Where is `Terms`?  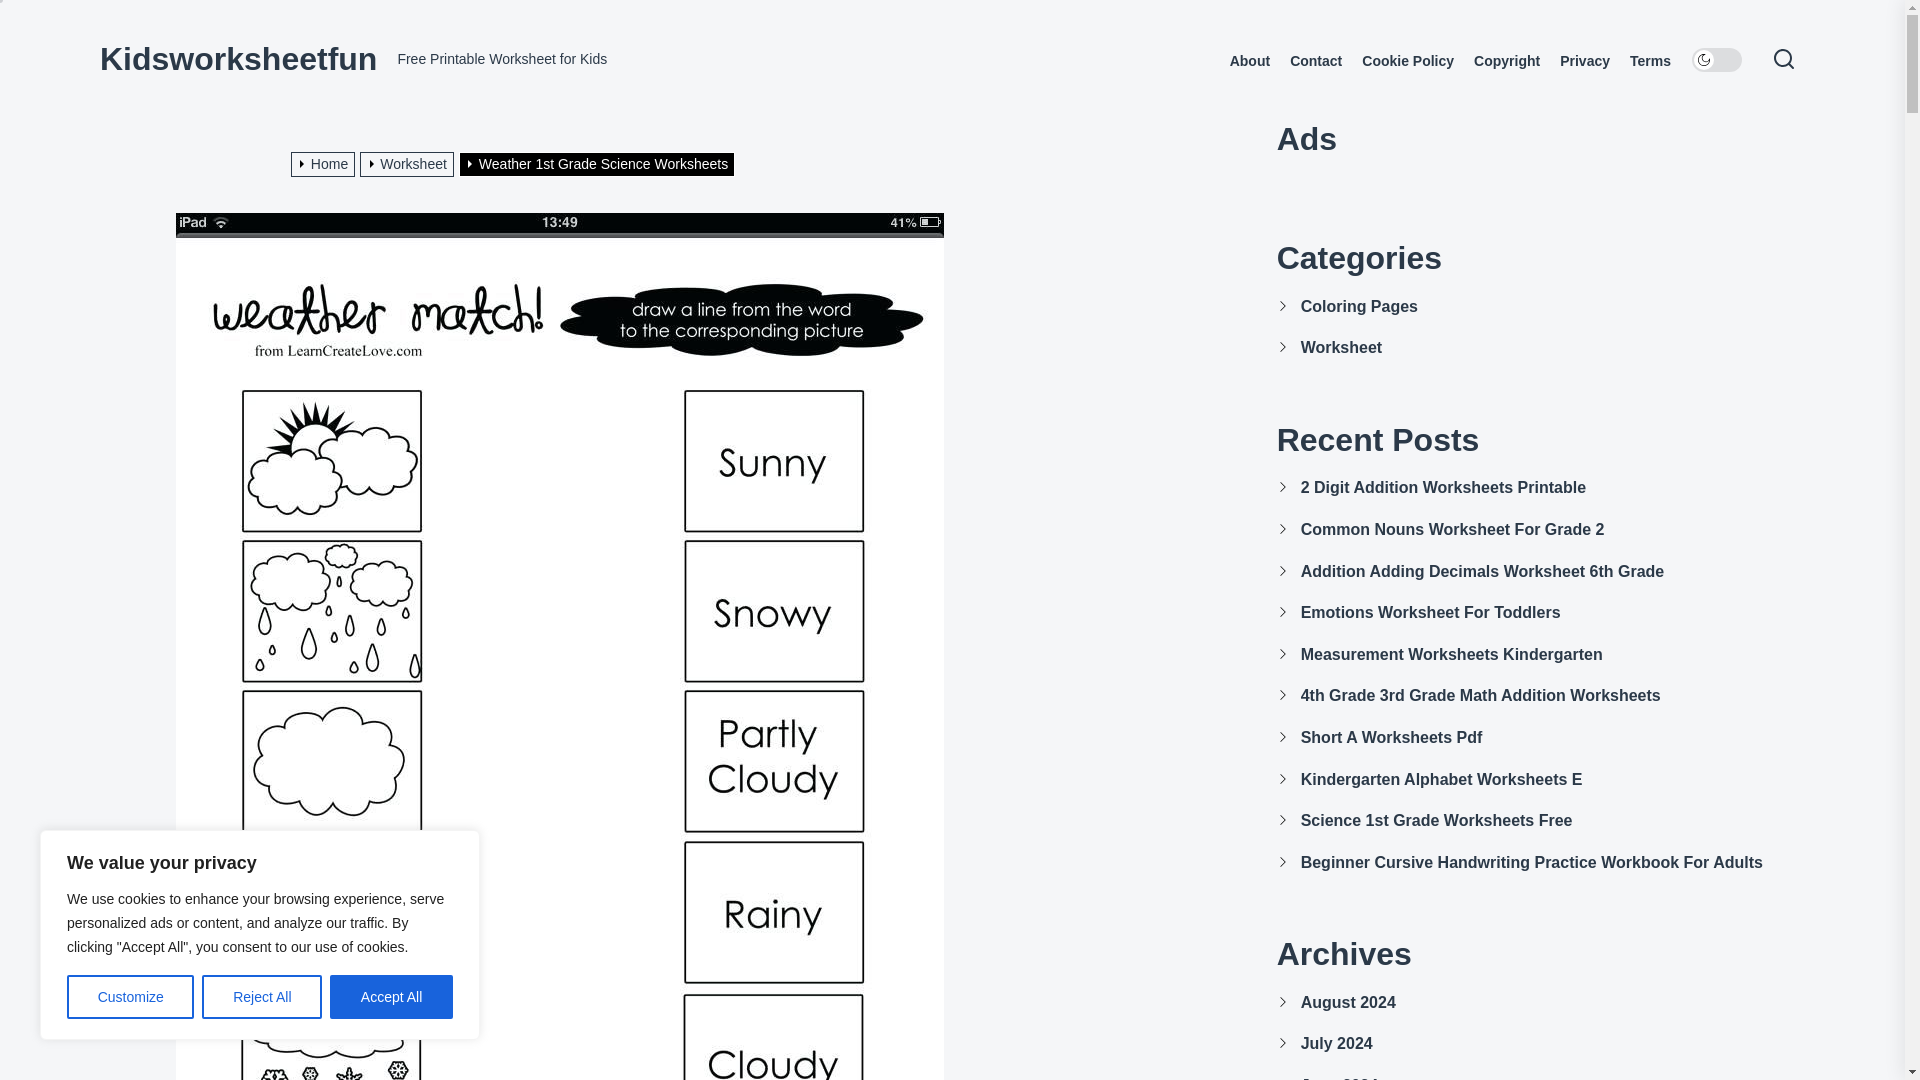 Terms is located at coordinates (1650, 61).